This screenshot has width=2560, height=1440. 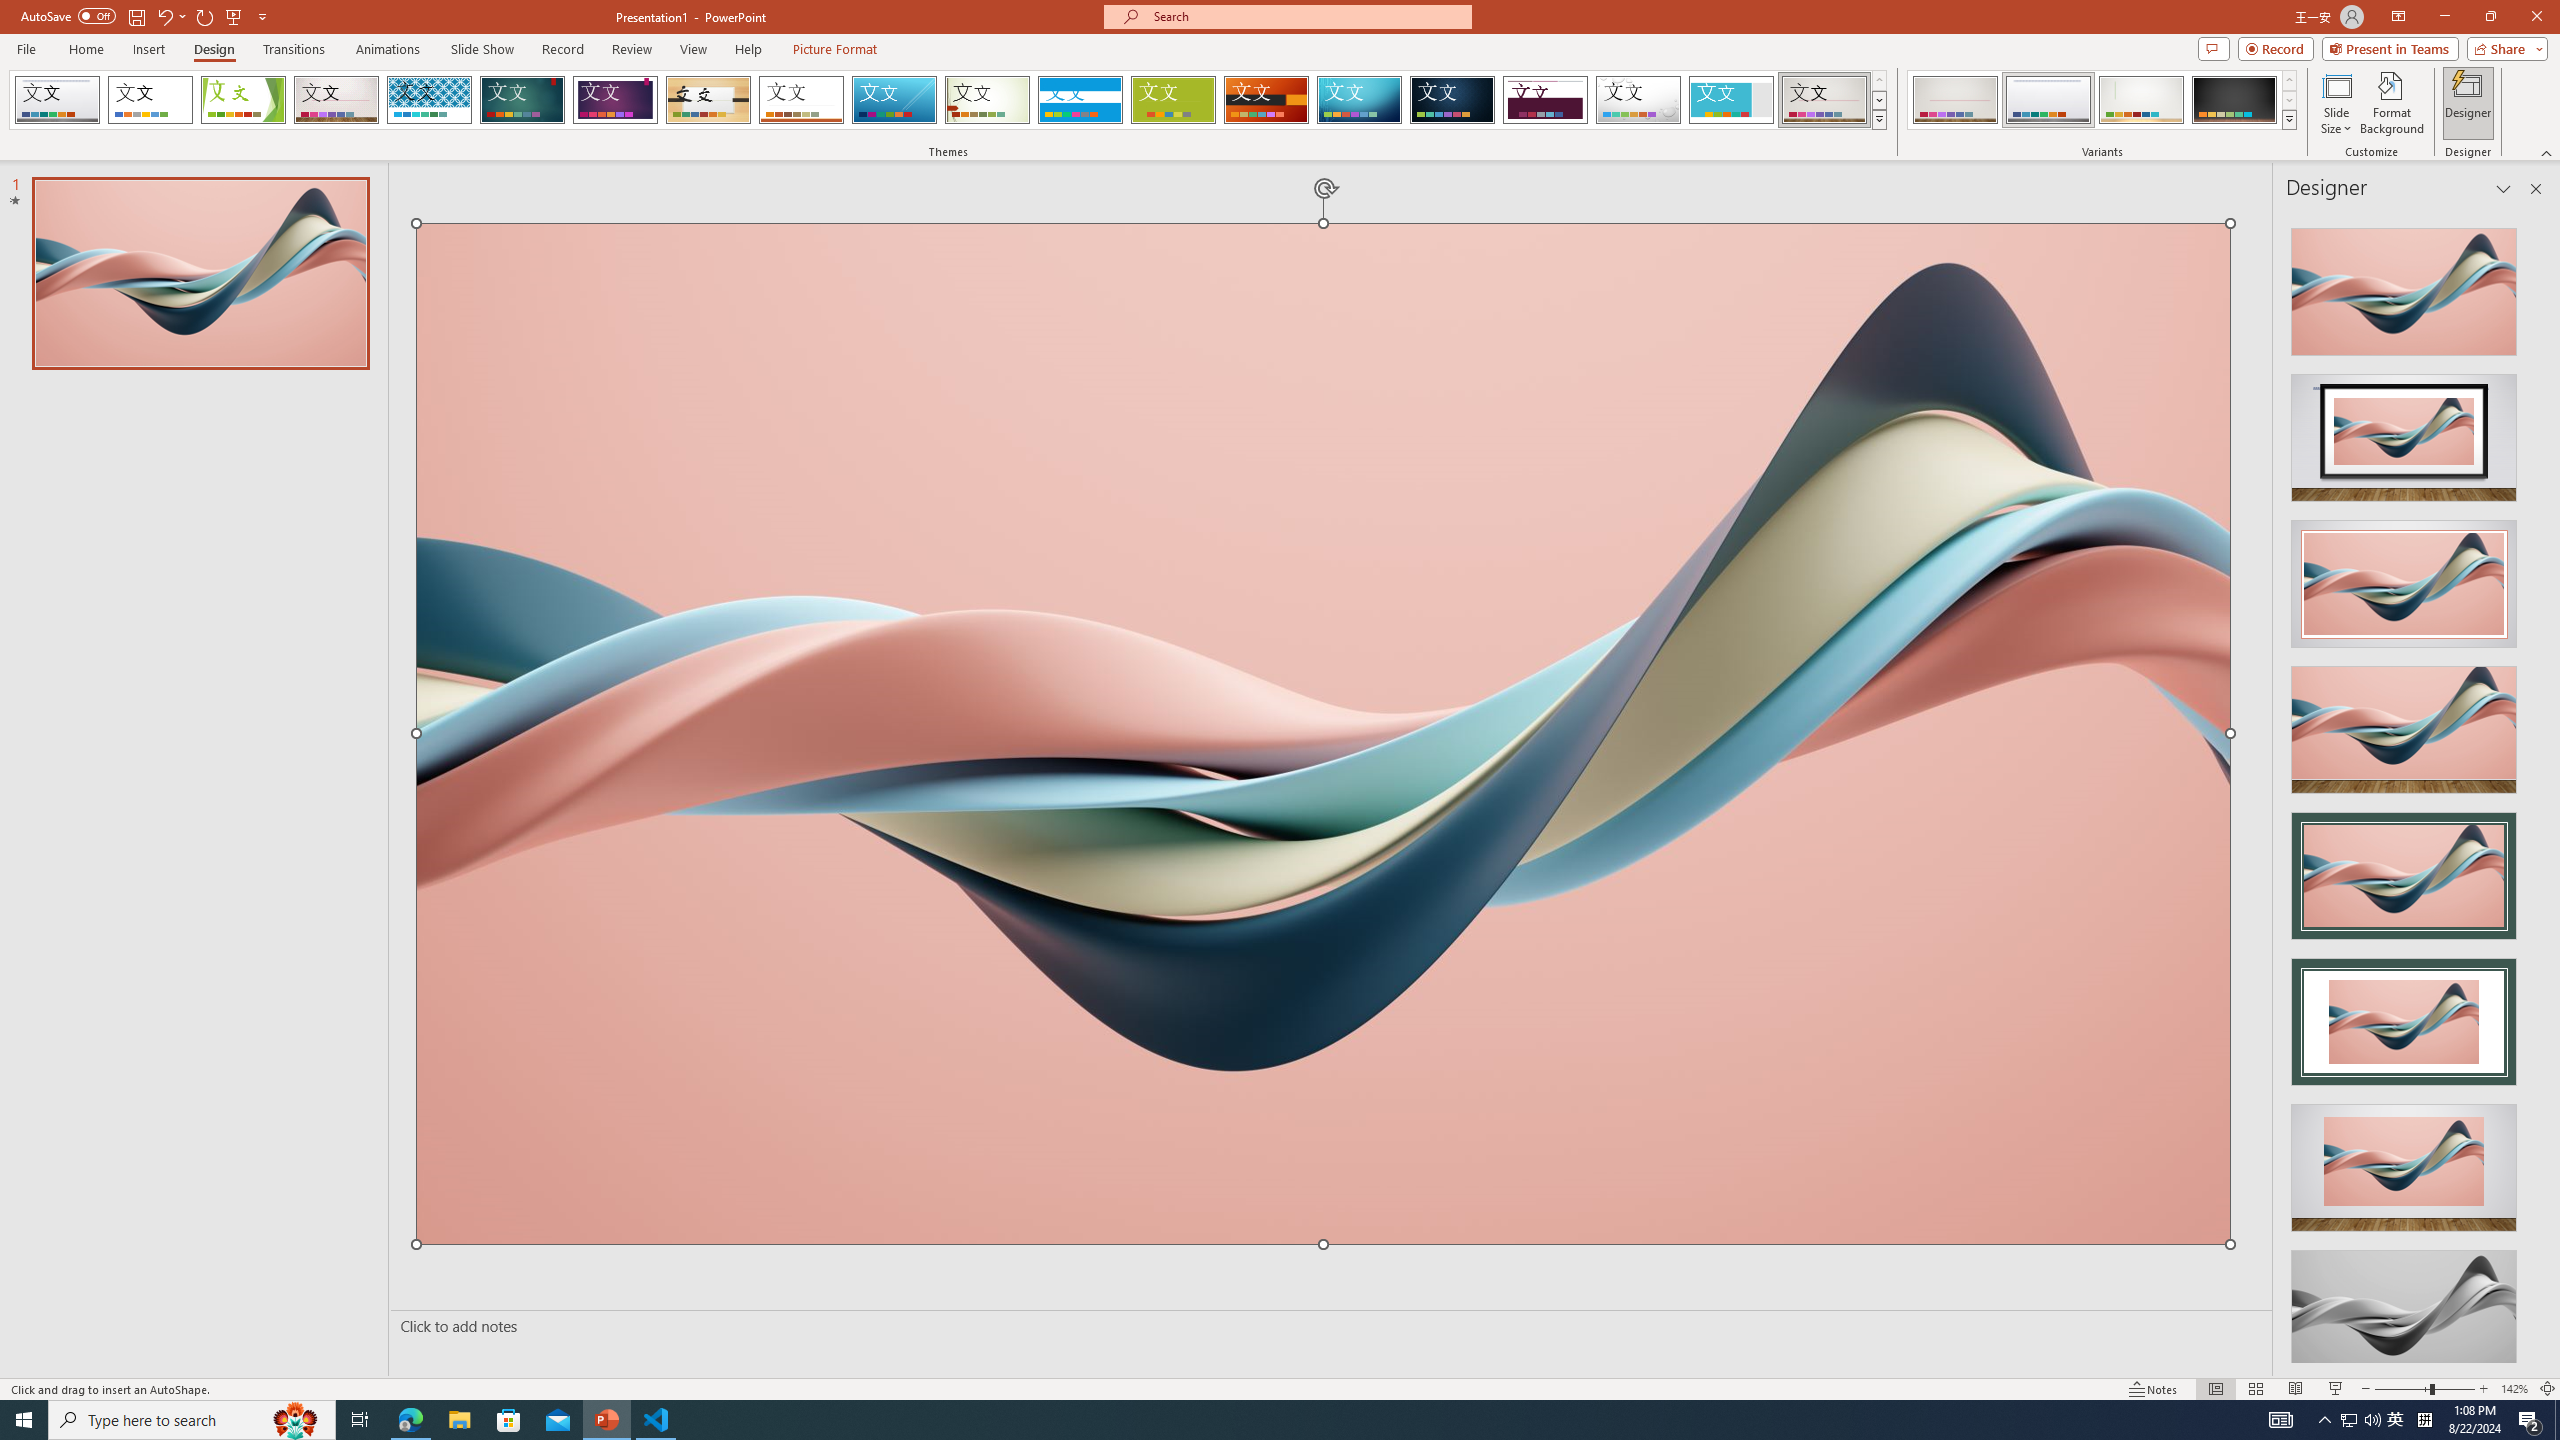 What do you see at coordinates (1732, 100) in the screenshot?
I see `Frame` at bounding box center [1732, 100].